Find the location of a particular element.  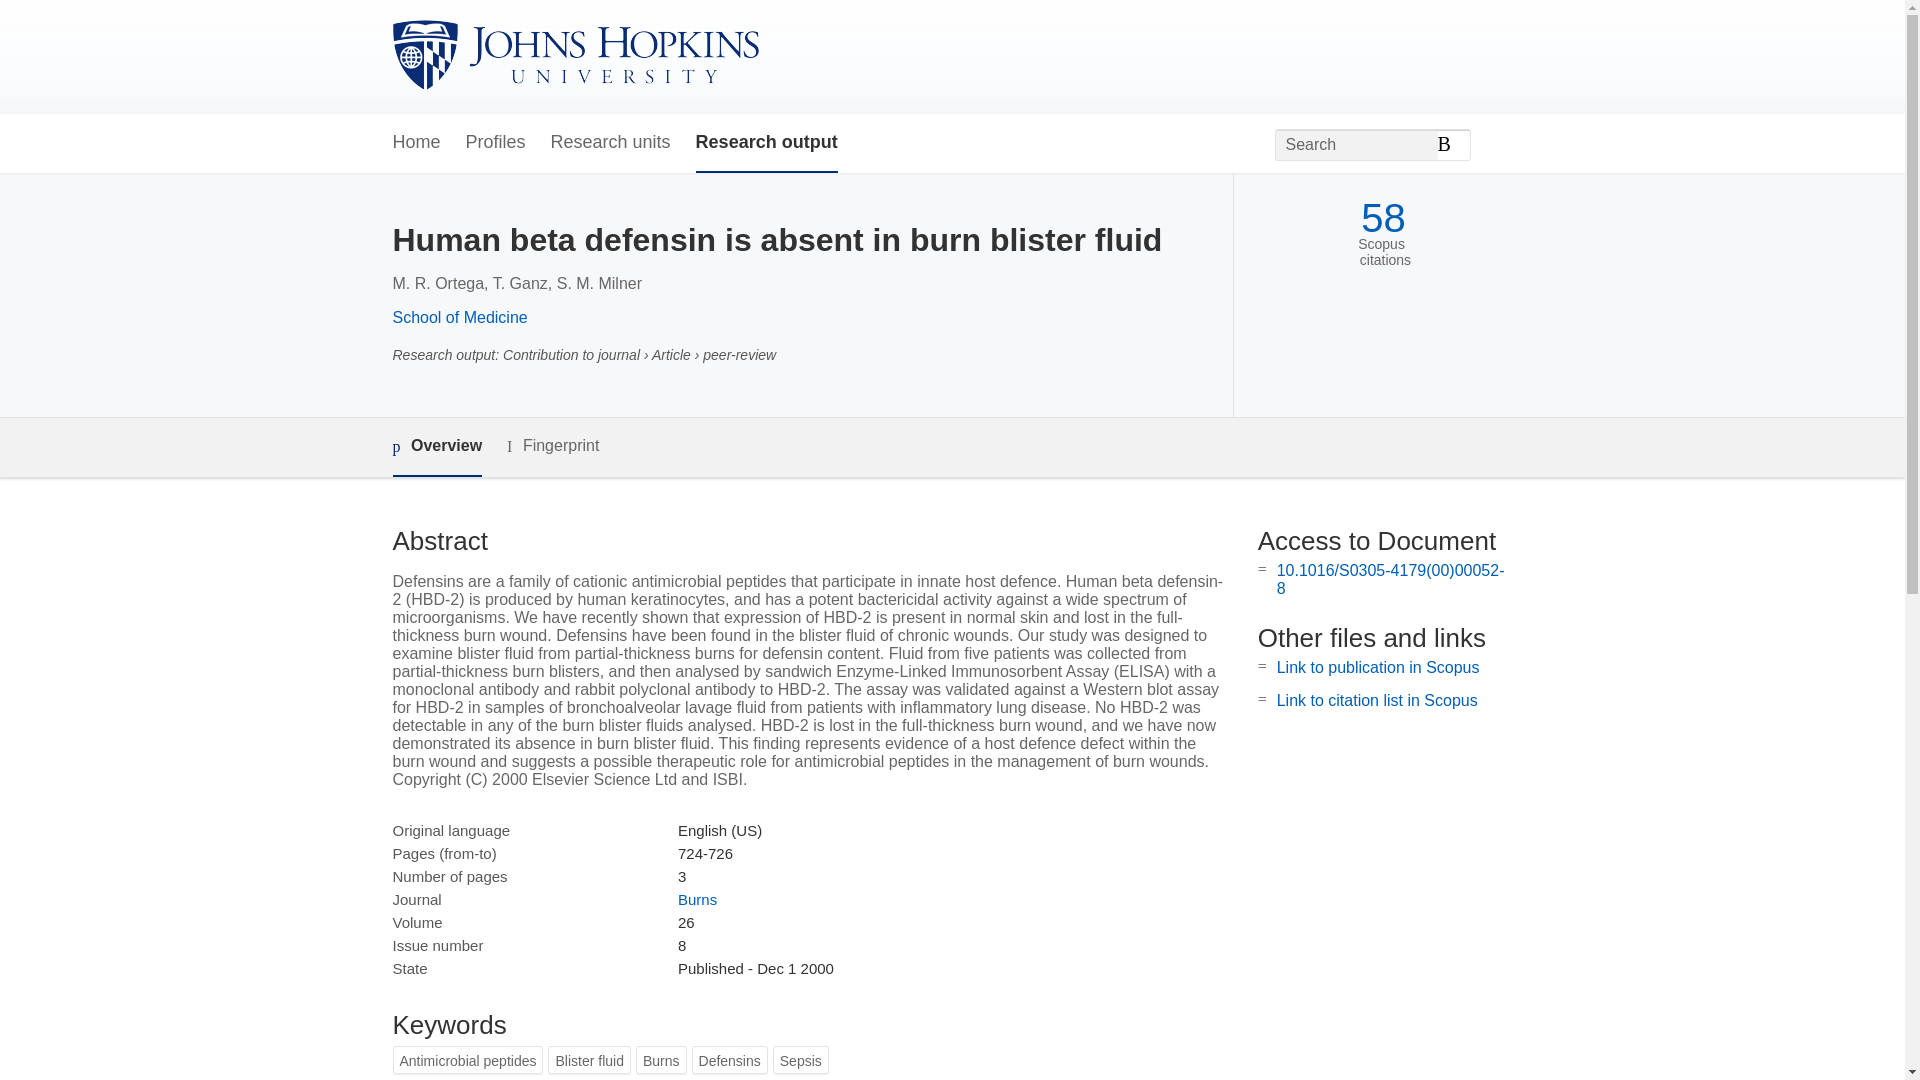

Profiles is located at coordinates (496, 143).